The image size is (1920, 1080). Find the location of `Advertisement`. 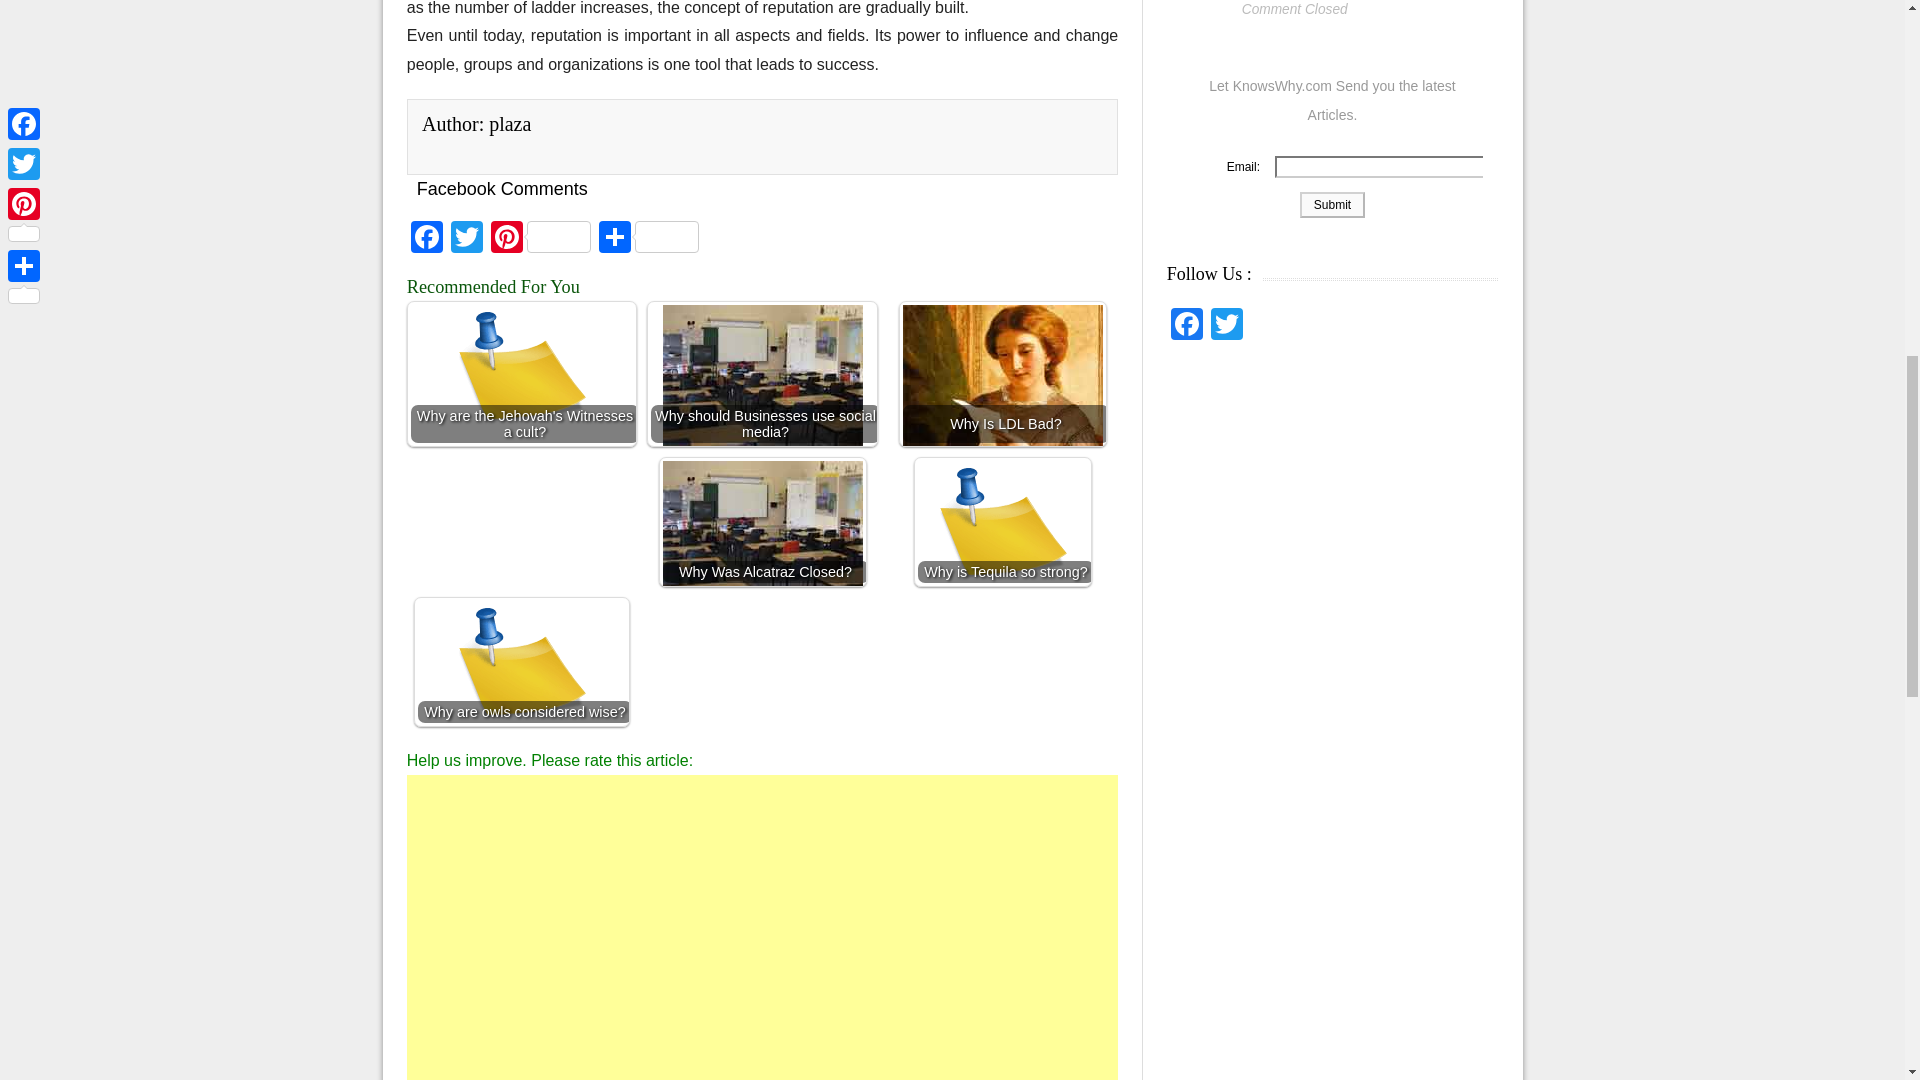

Advertisement is located at coordinates (763, 928).